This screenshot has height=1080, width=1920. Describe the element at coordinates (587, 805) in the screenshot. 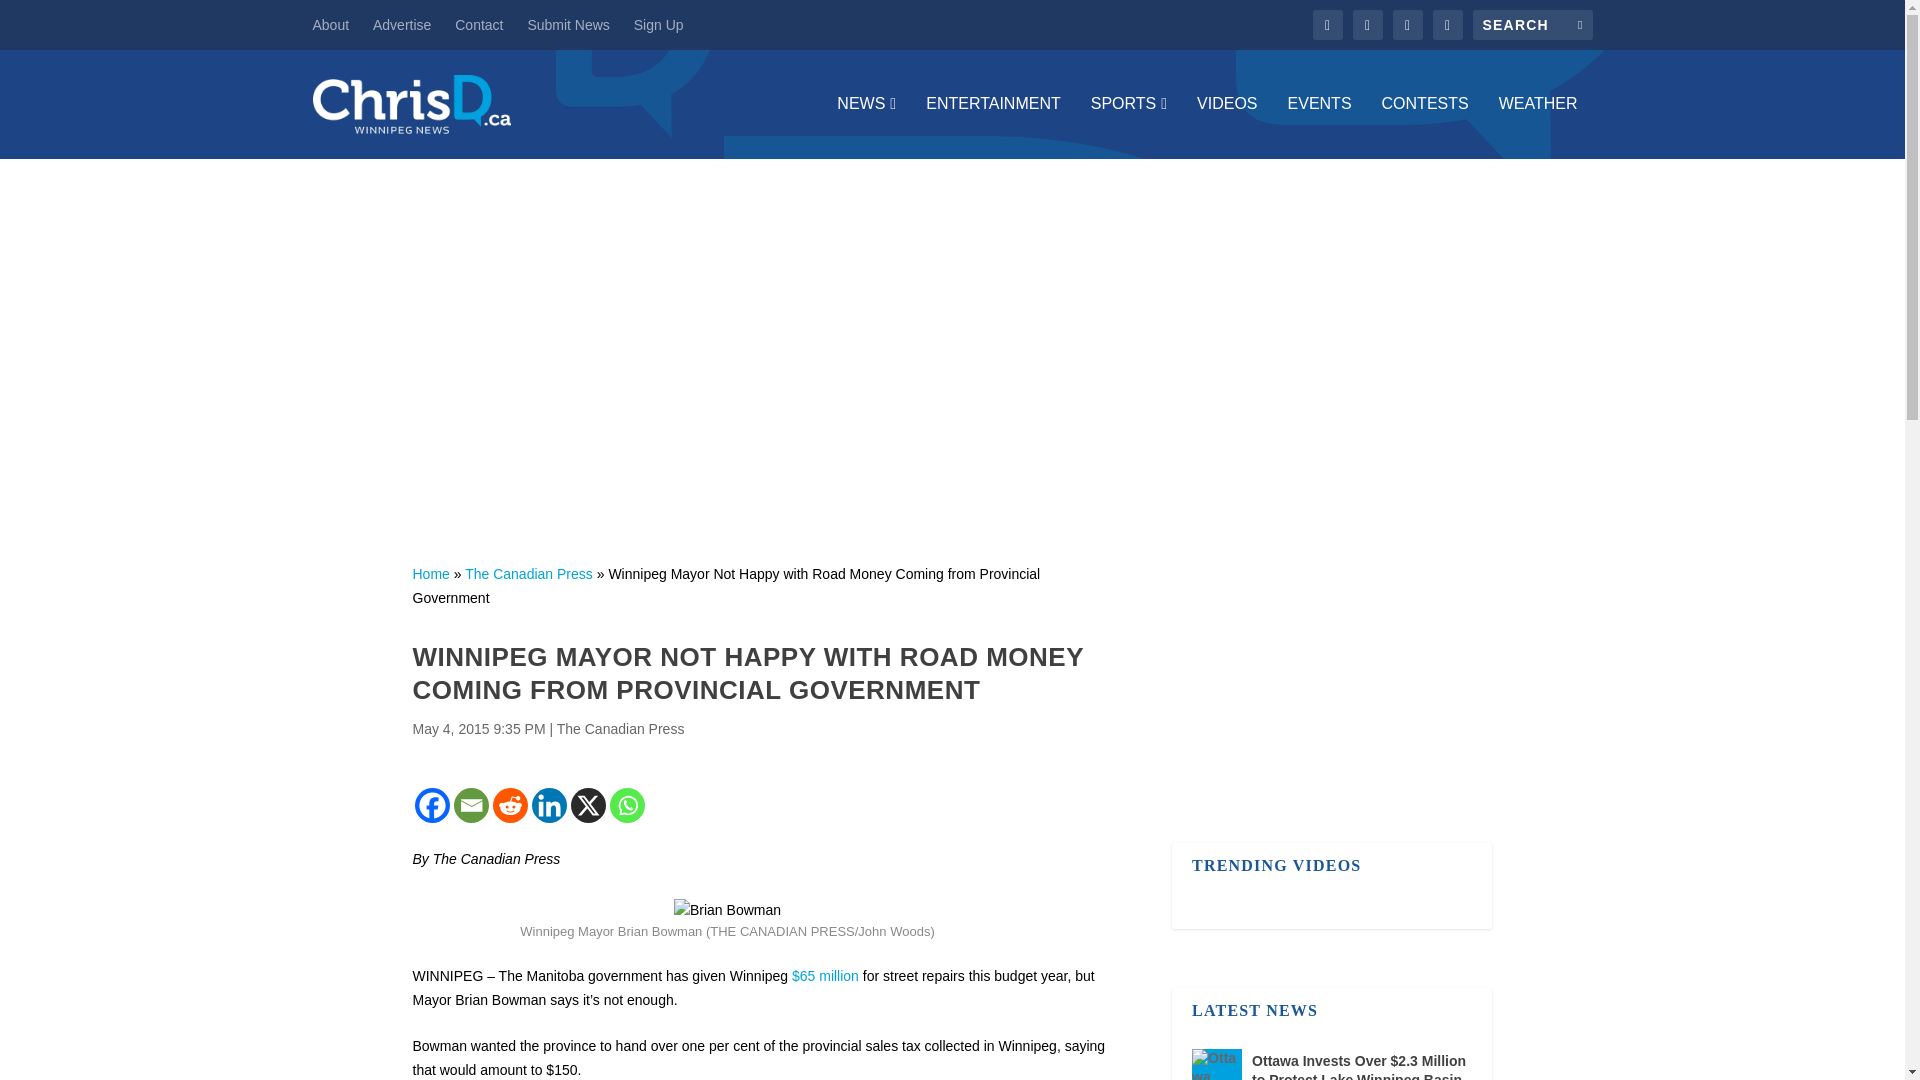

I see `X` at that location.